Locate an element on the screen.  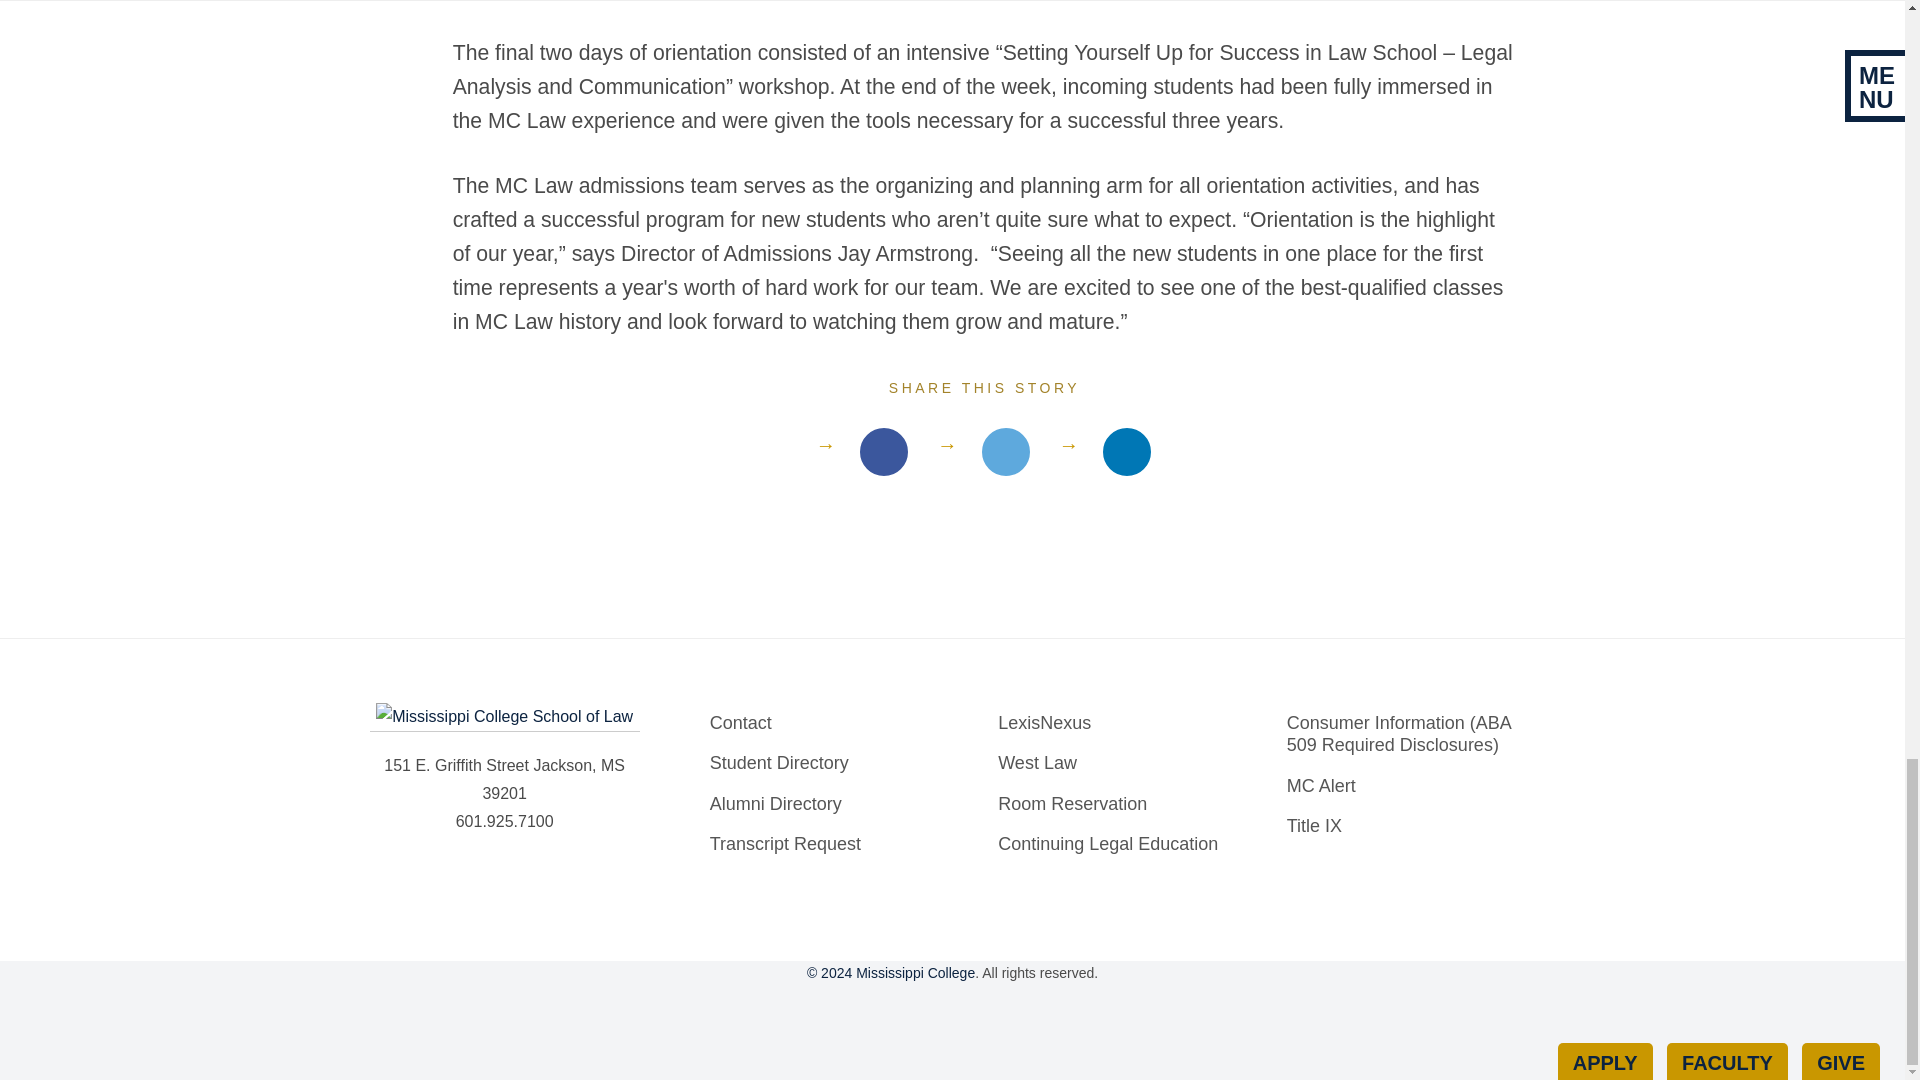
Transcript Request is located at coordinates (829, 844).